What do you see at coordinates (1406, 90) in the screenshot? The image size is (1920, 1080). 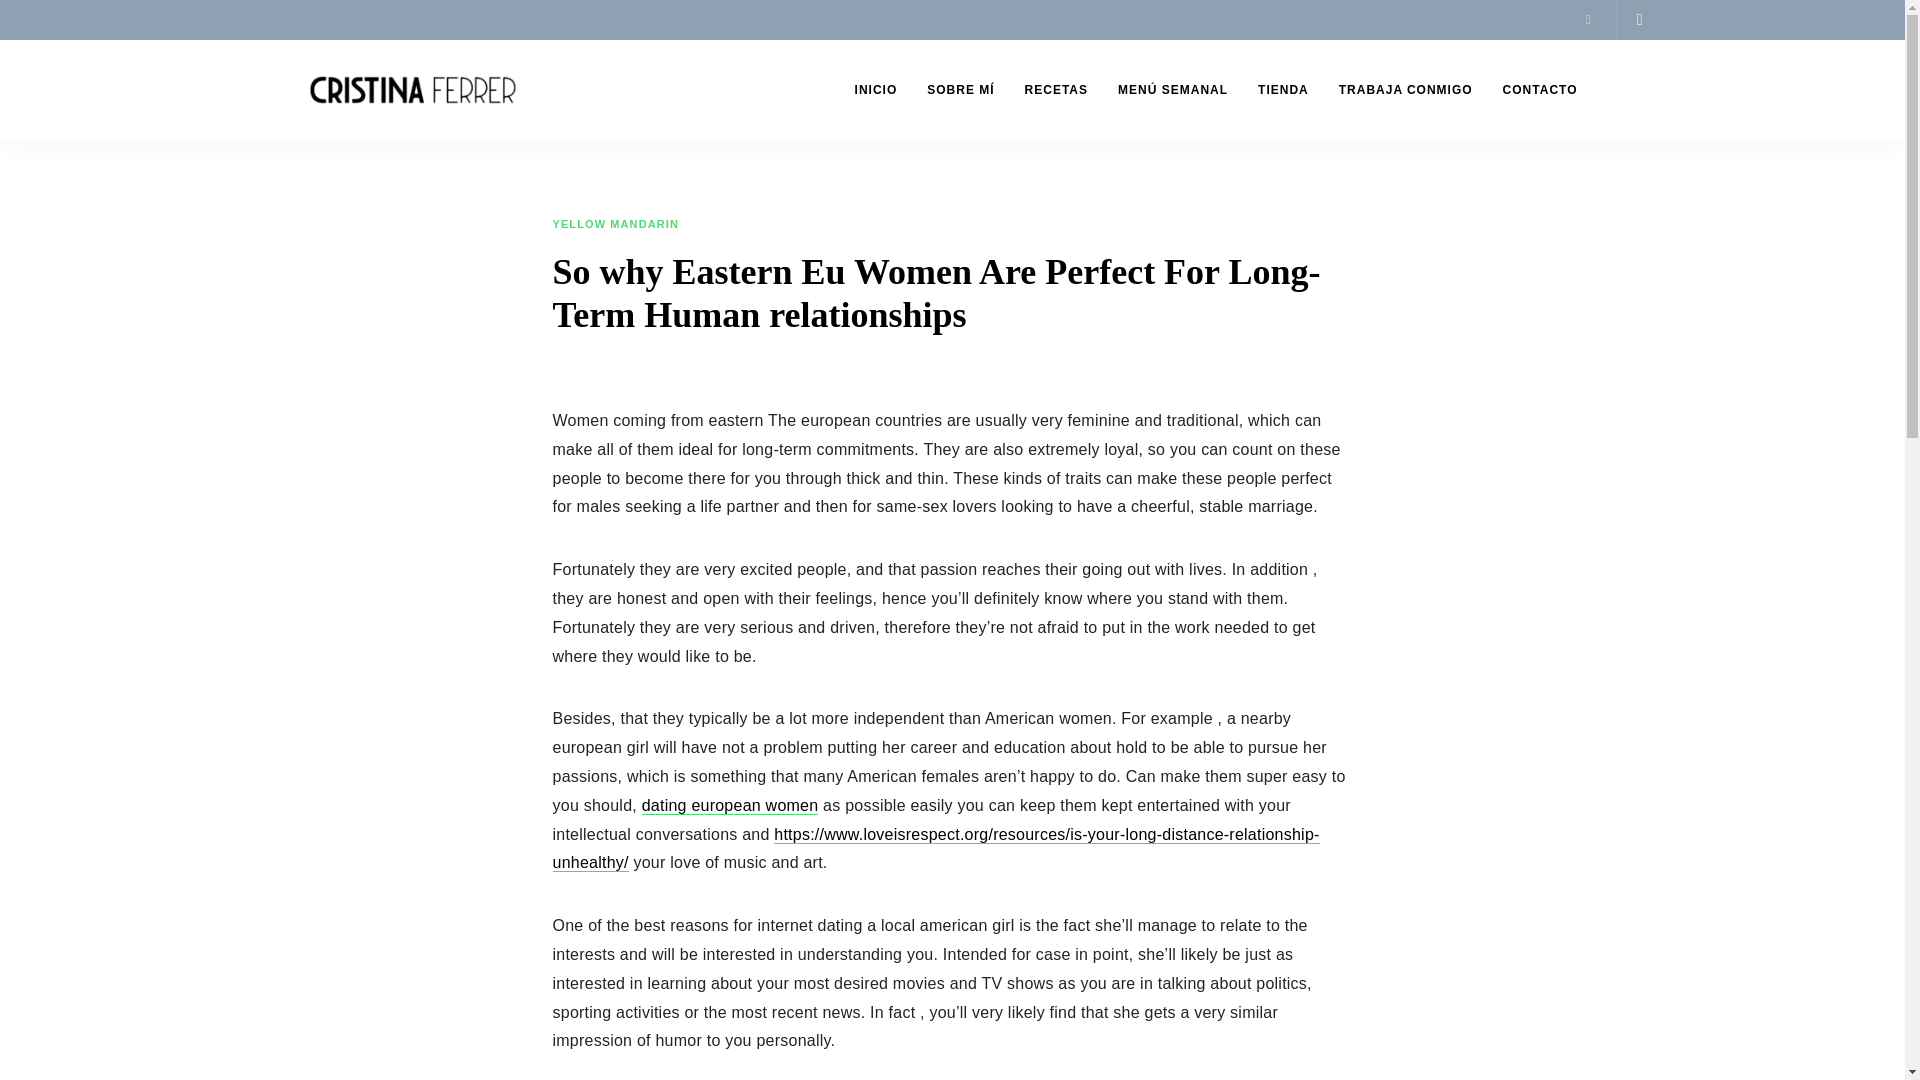 I see `TRABAJA CONMIGO` at bounding box center [1406, 90].